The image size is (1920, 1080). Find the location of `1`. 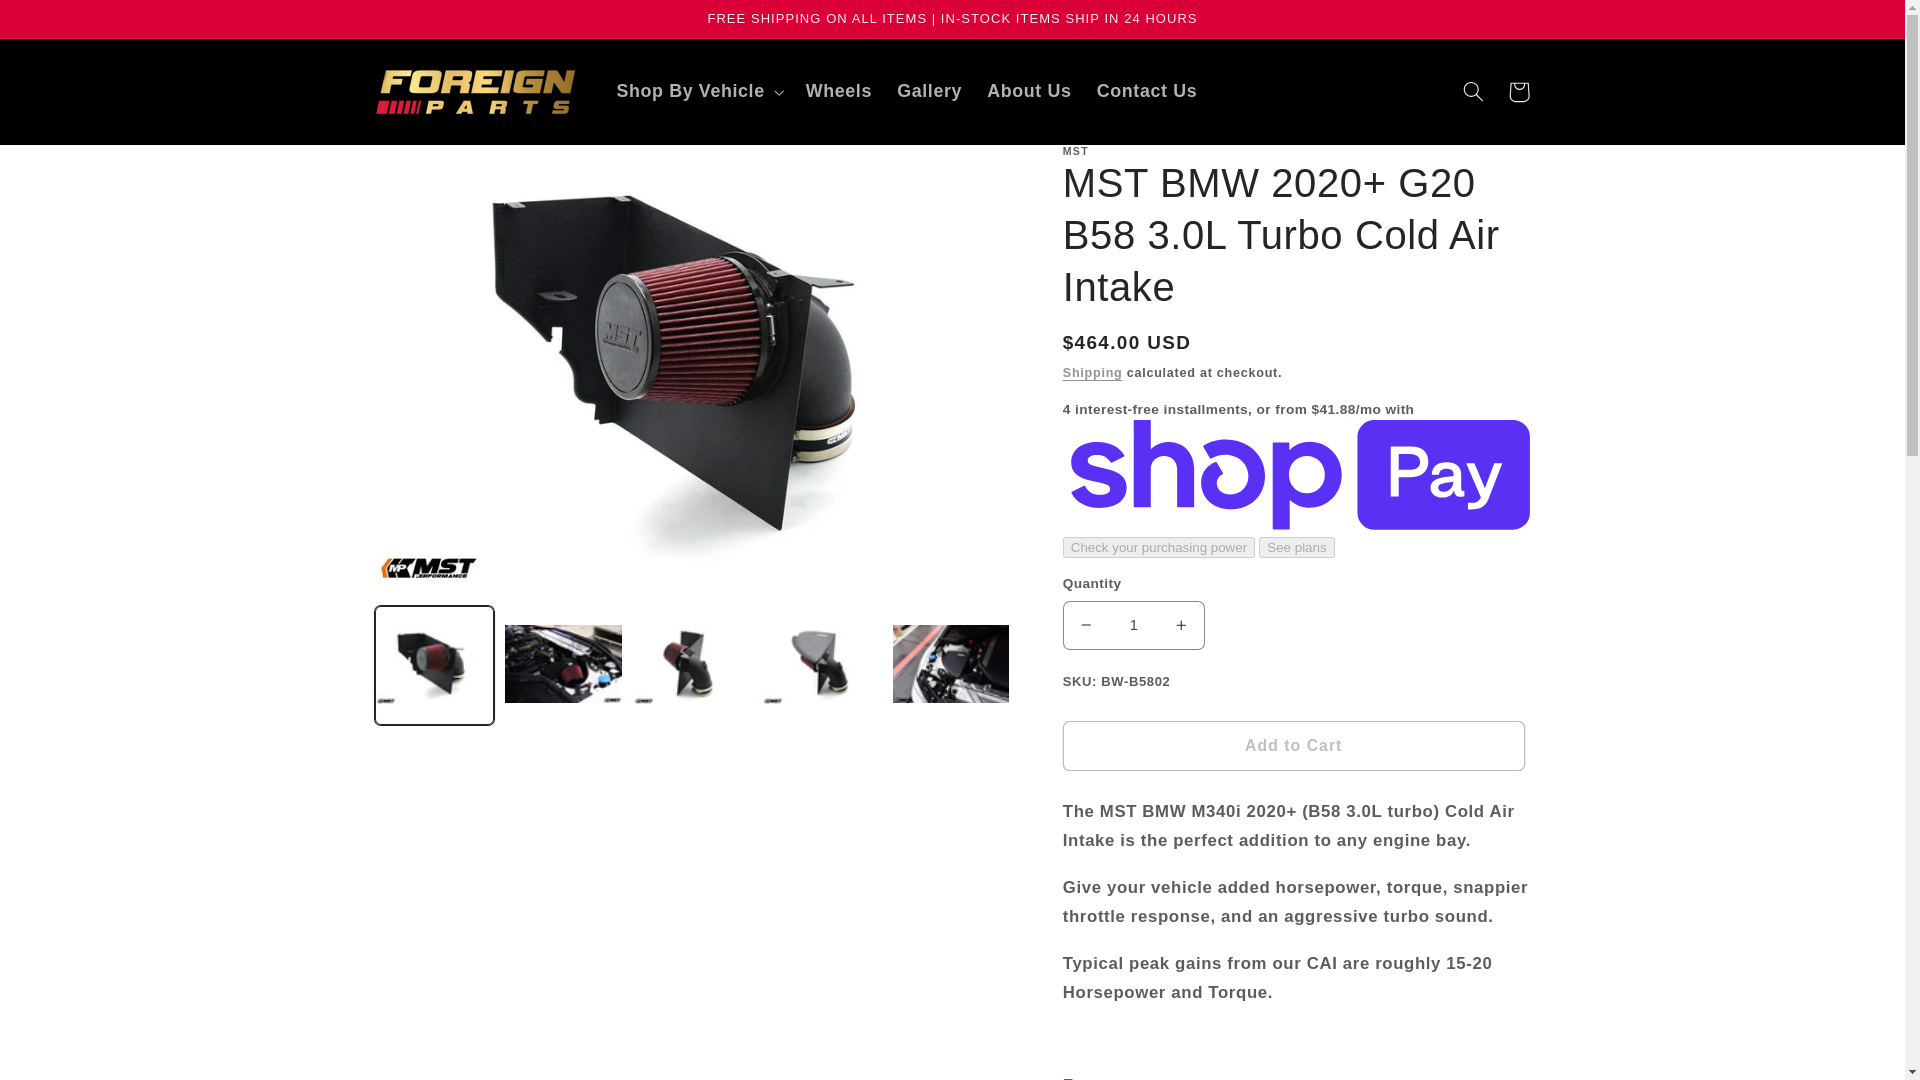

1 is located at coordinates (1134, 624).